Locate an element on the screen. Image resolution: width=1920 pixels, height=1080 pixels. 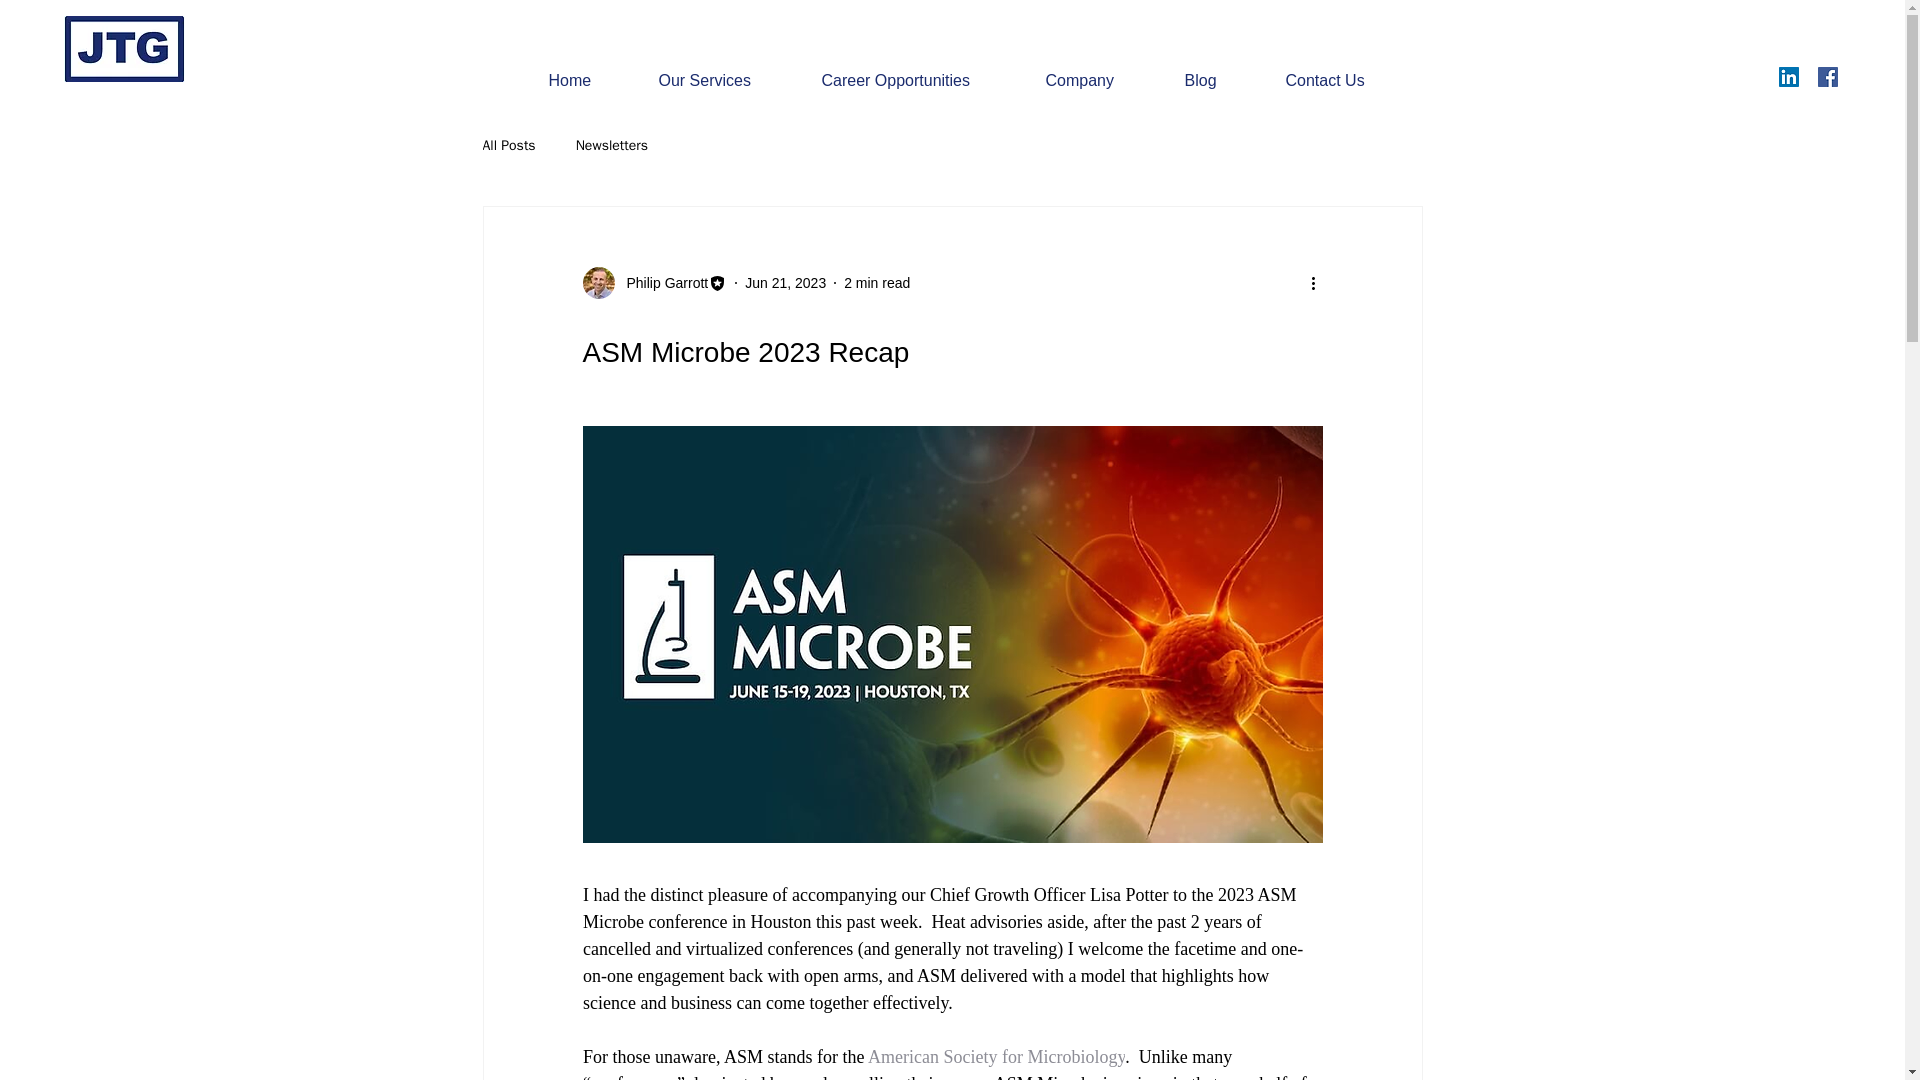
Philip Garrott is located at coordinates (654, 282).